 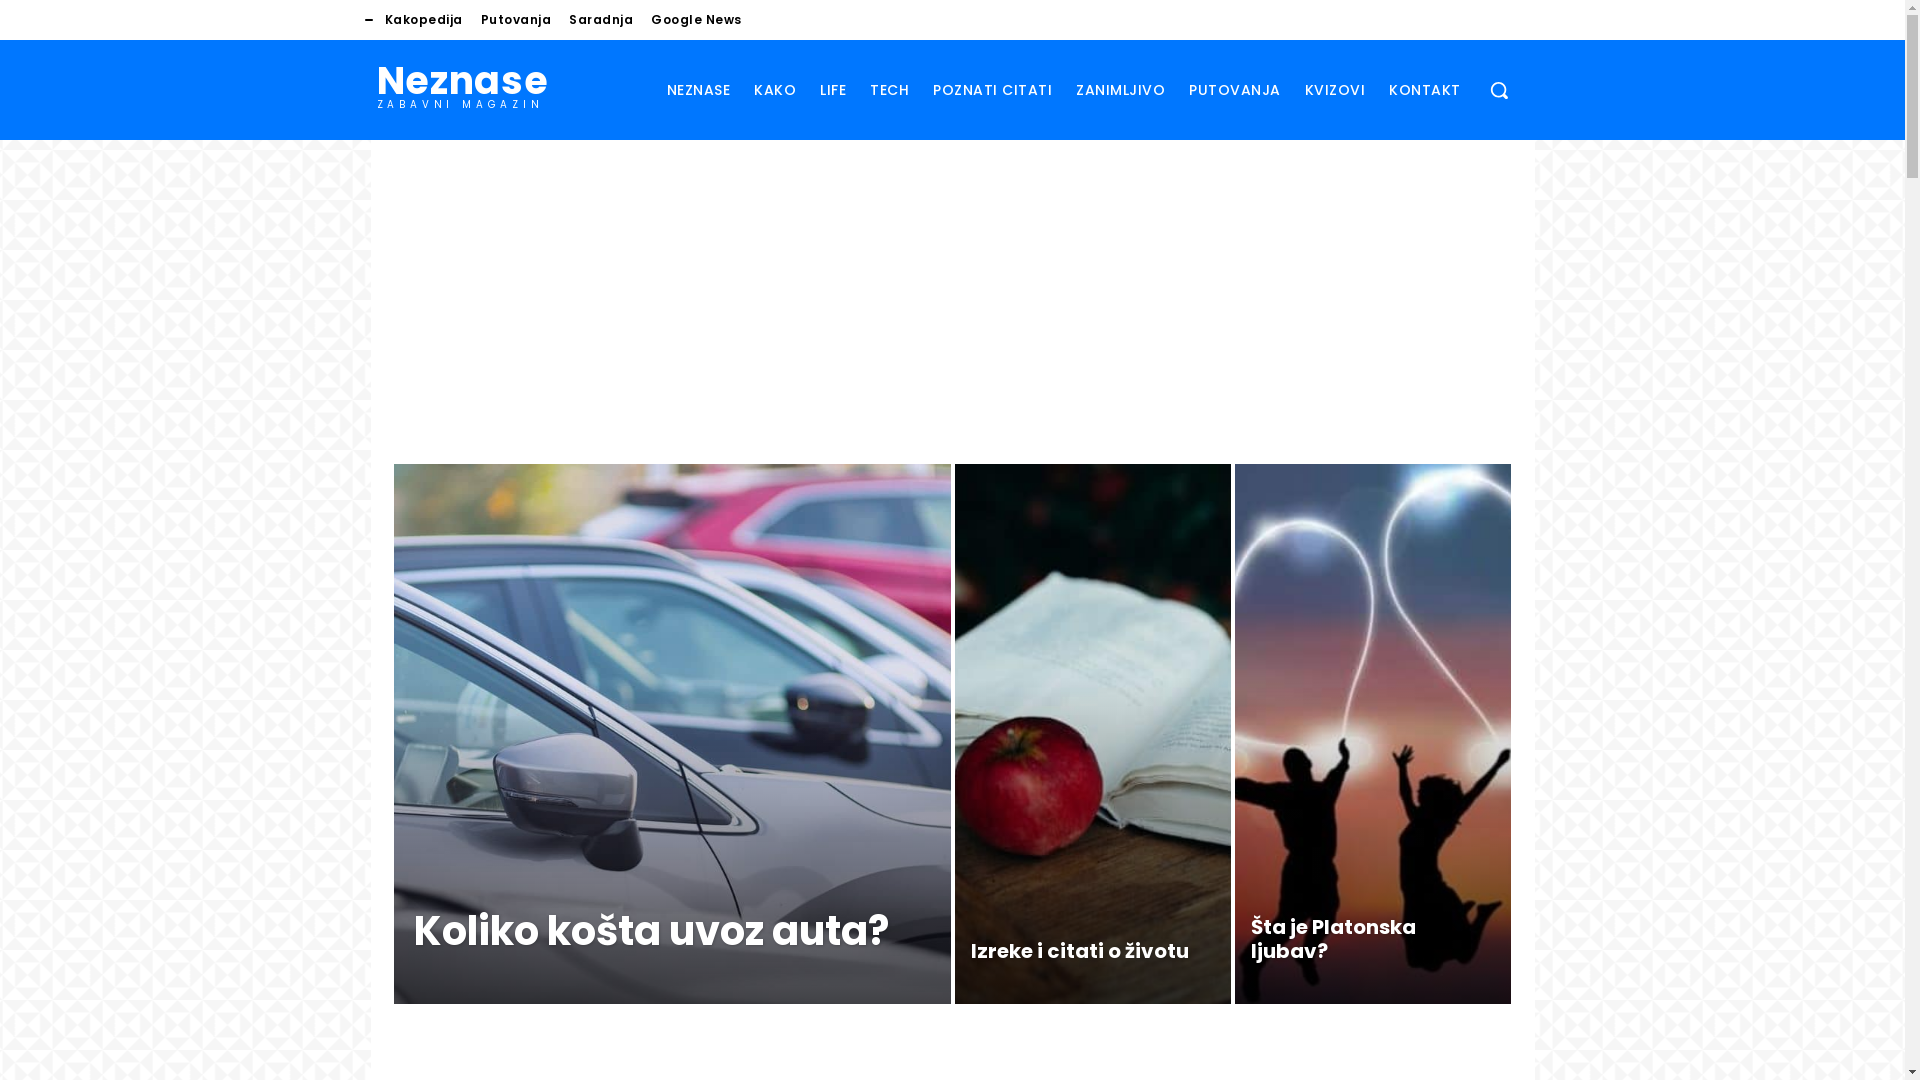 What do you see at coordinates (462, 84) in the screenshot?
I see `Neznase
ZABAVNI MAGAZIN` at bounding box center [462, 84].